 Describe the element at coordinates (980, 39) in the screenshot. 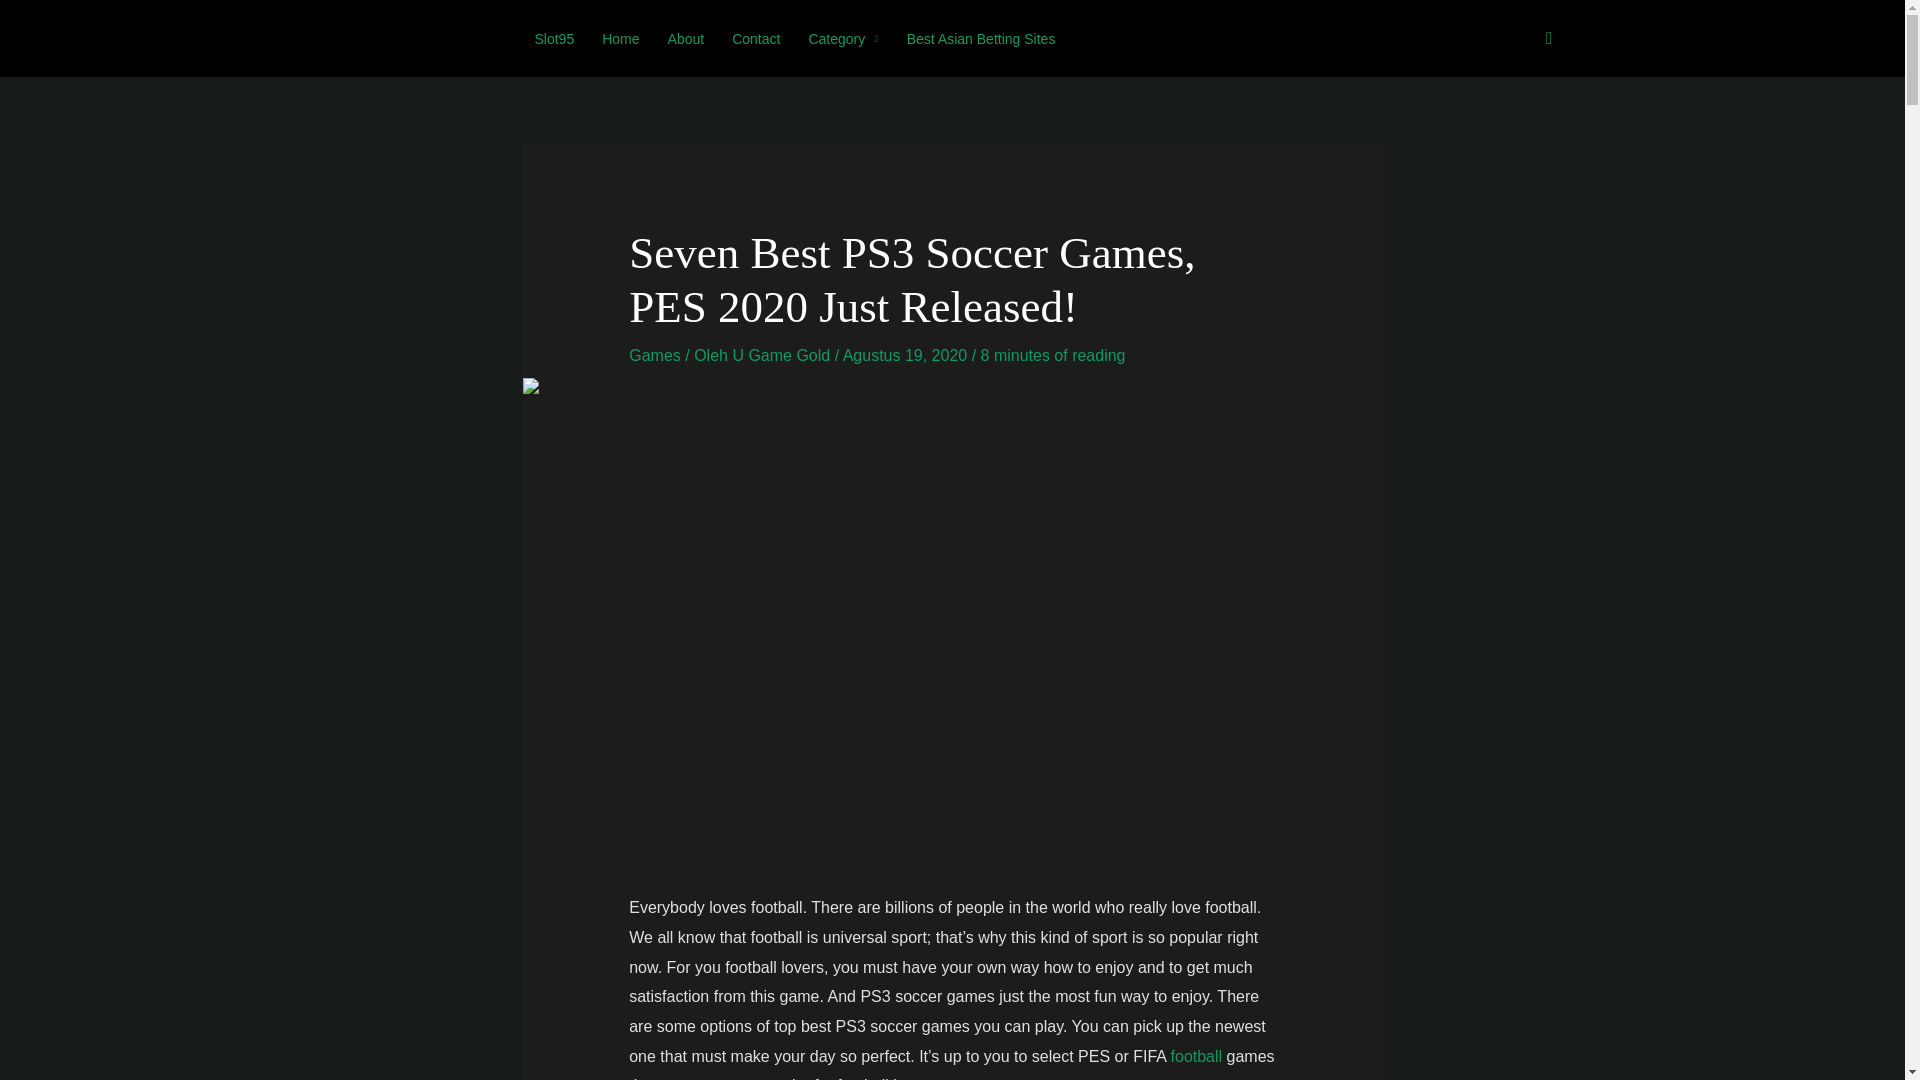

I see `Best Asian Betting Sites` at that location.